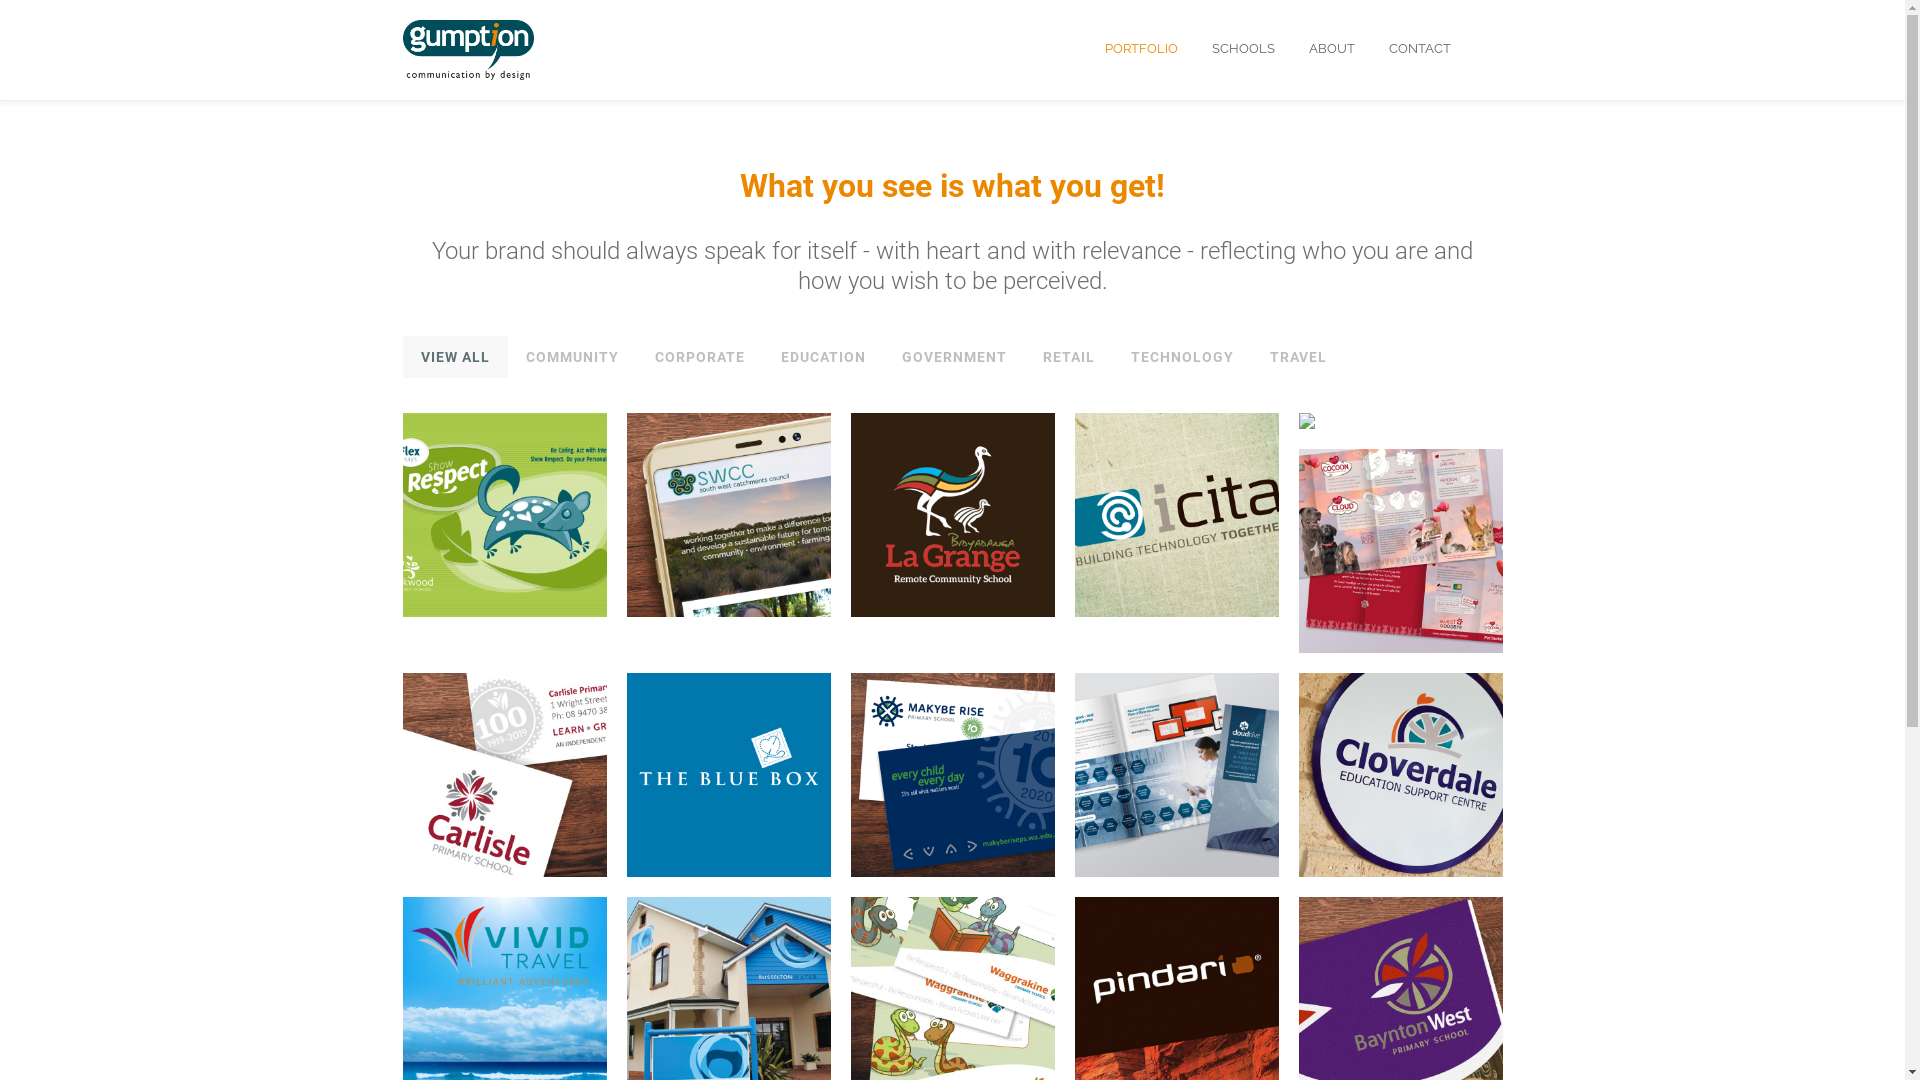  I want to click on PORTFOLIO, so click(1140, 49).